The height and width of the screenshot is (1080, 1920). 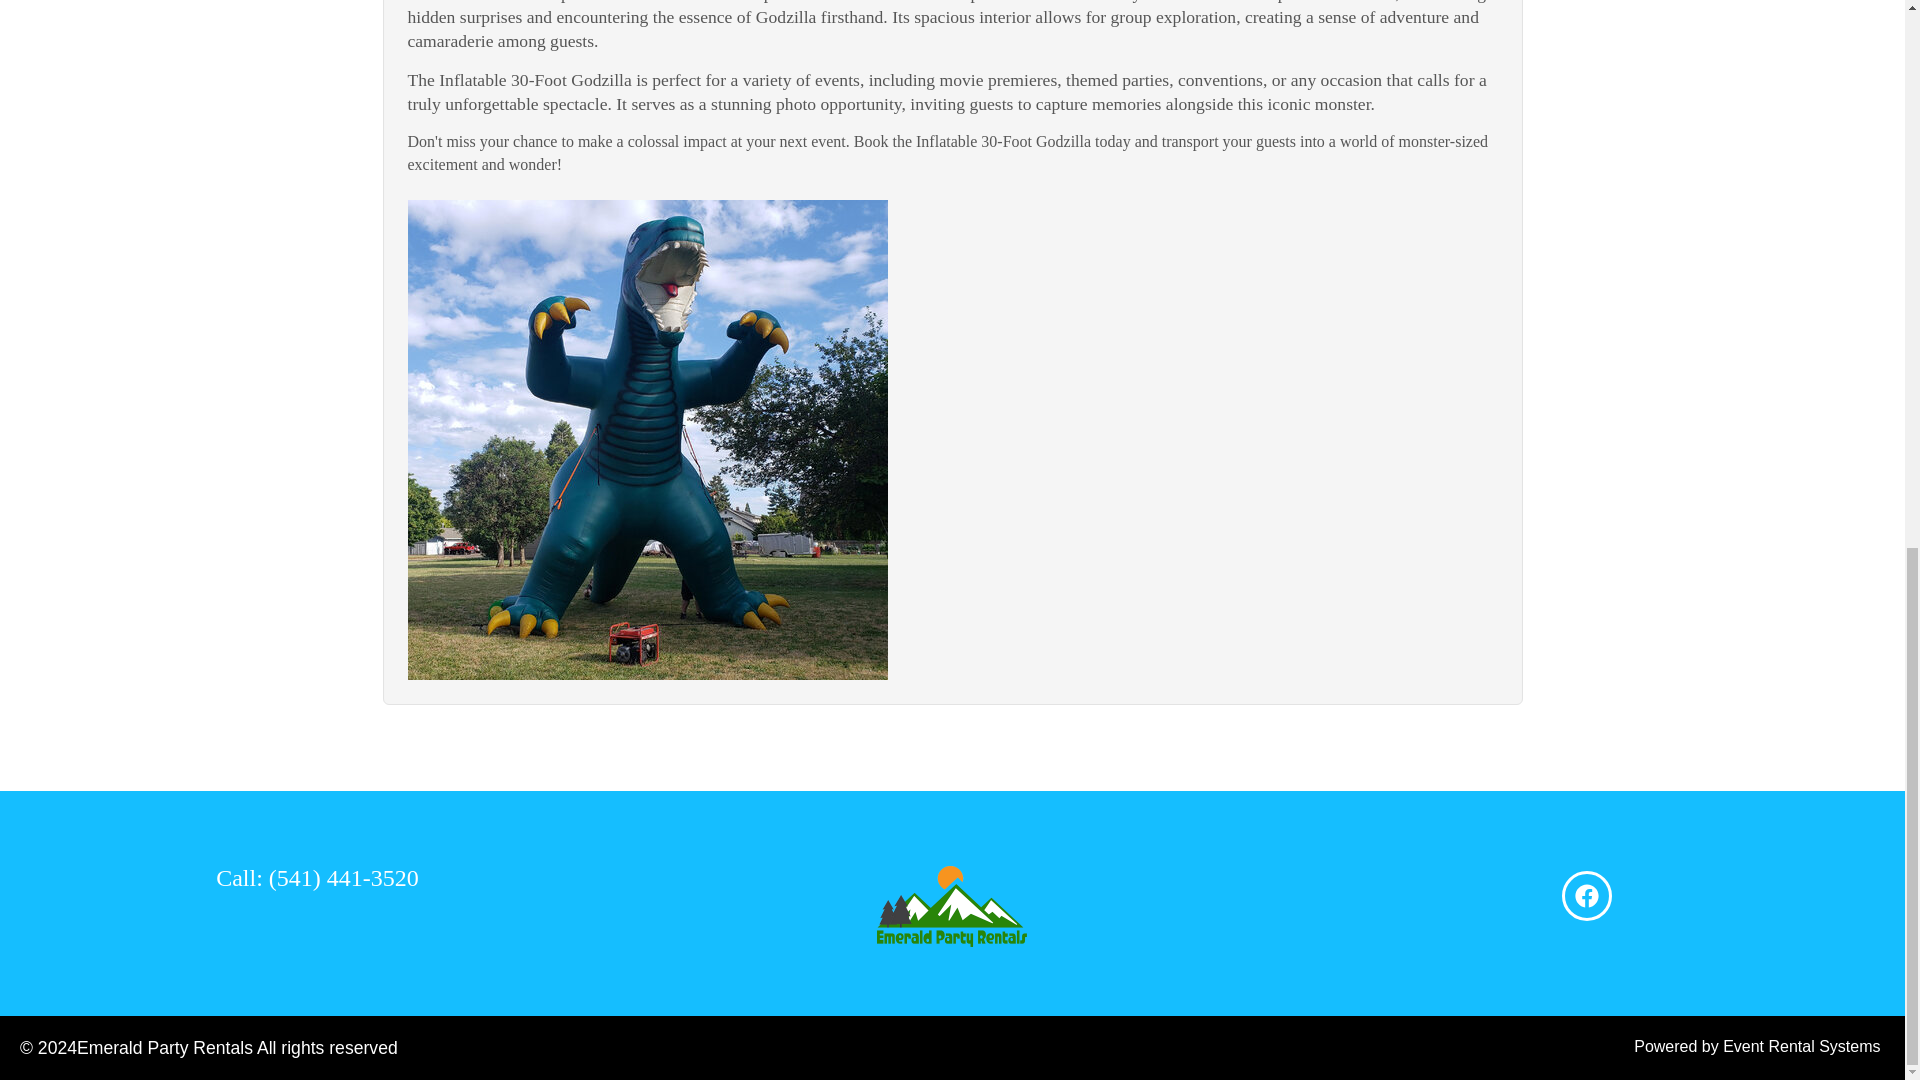 What do you see at coordinates (1587, 895) in the screenshot?
I see `Emerald Party Rentals Facebook` at bounding box center [1587, 895].